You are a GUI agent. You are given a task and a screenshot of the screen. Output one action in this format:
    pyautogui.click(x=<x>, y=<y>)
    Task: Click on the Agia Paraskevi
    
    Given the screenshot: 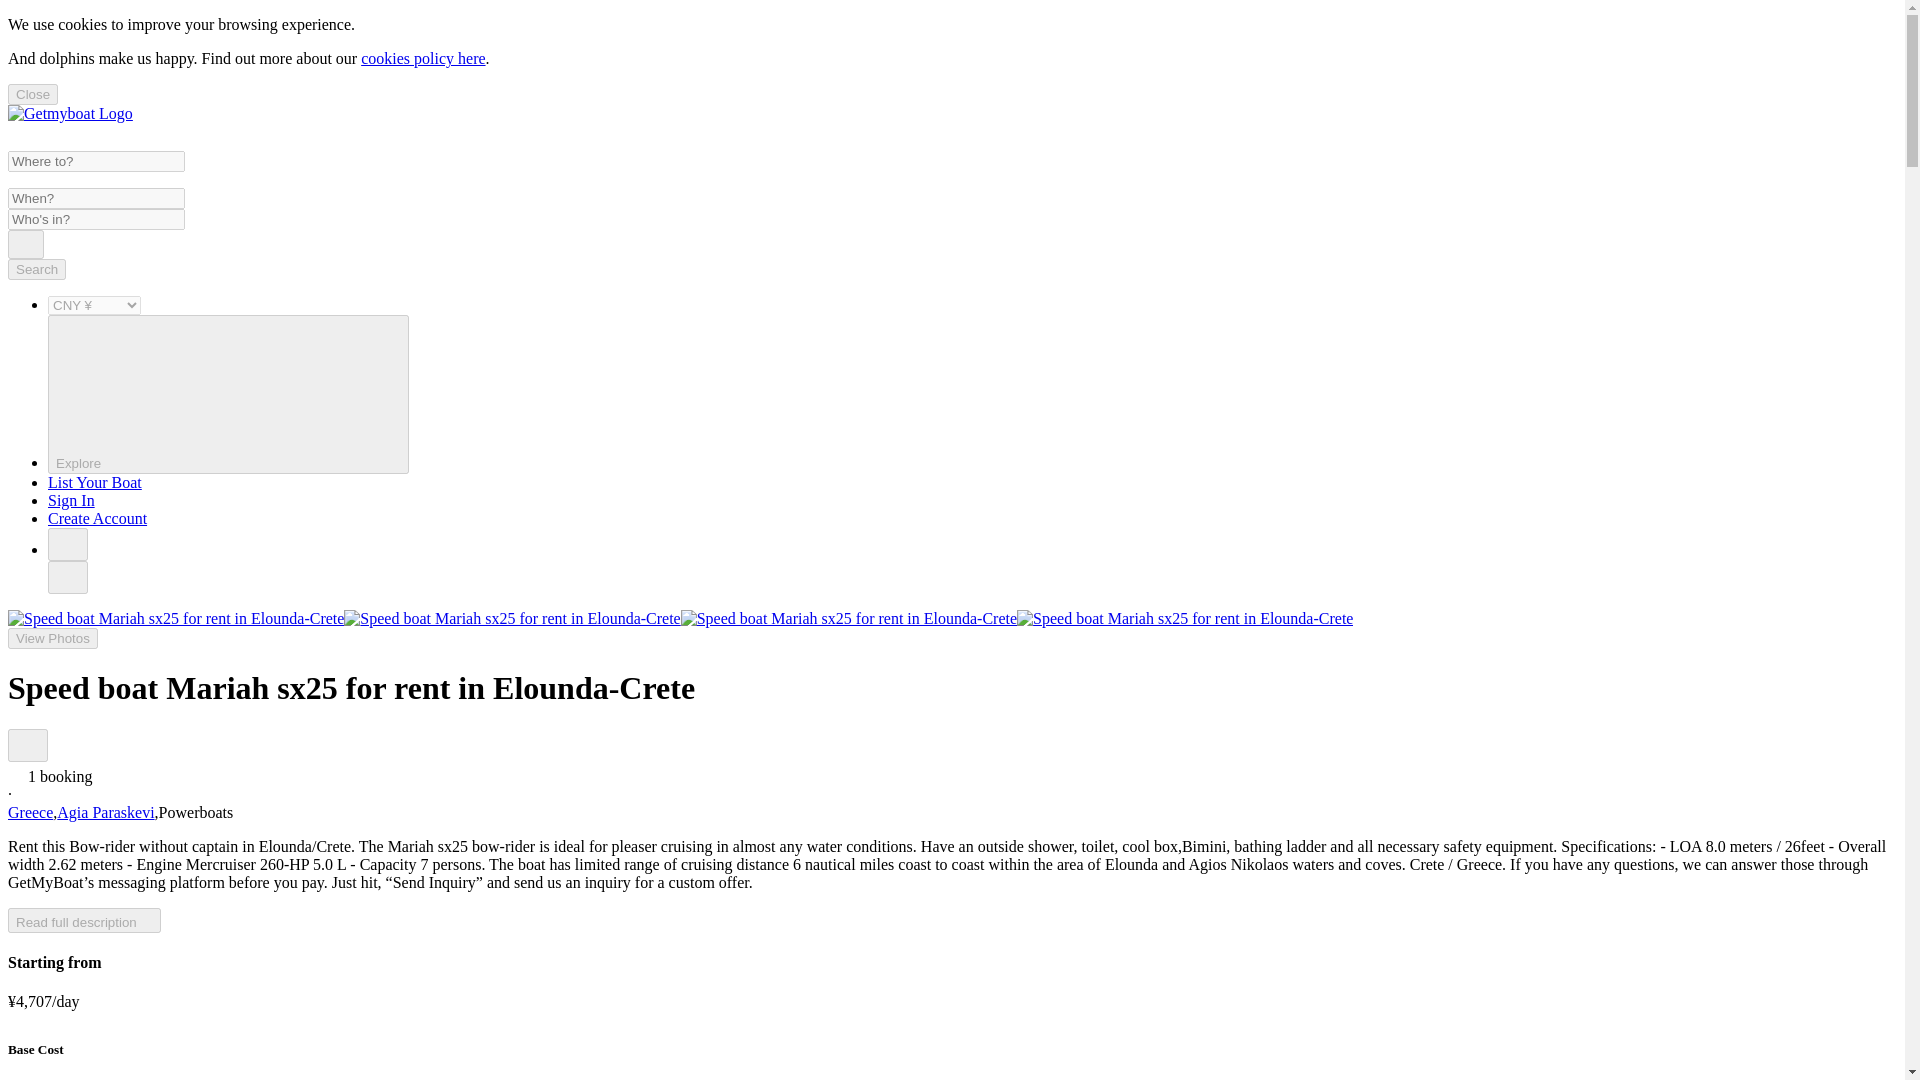 What is the action you would take?
    pyautogui.click(x=105, y=812)
    